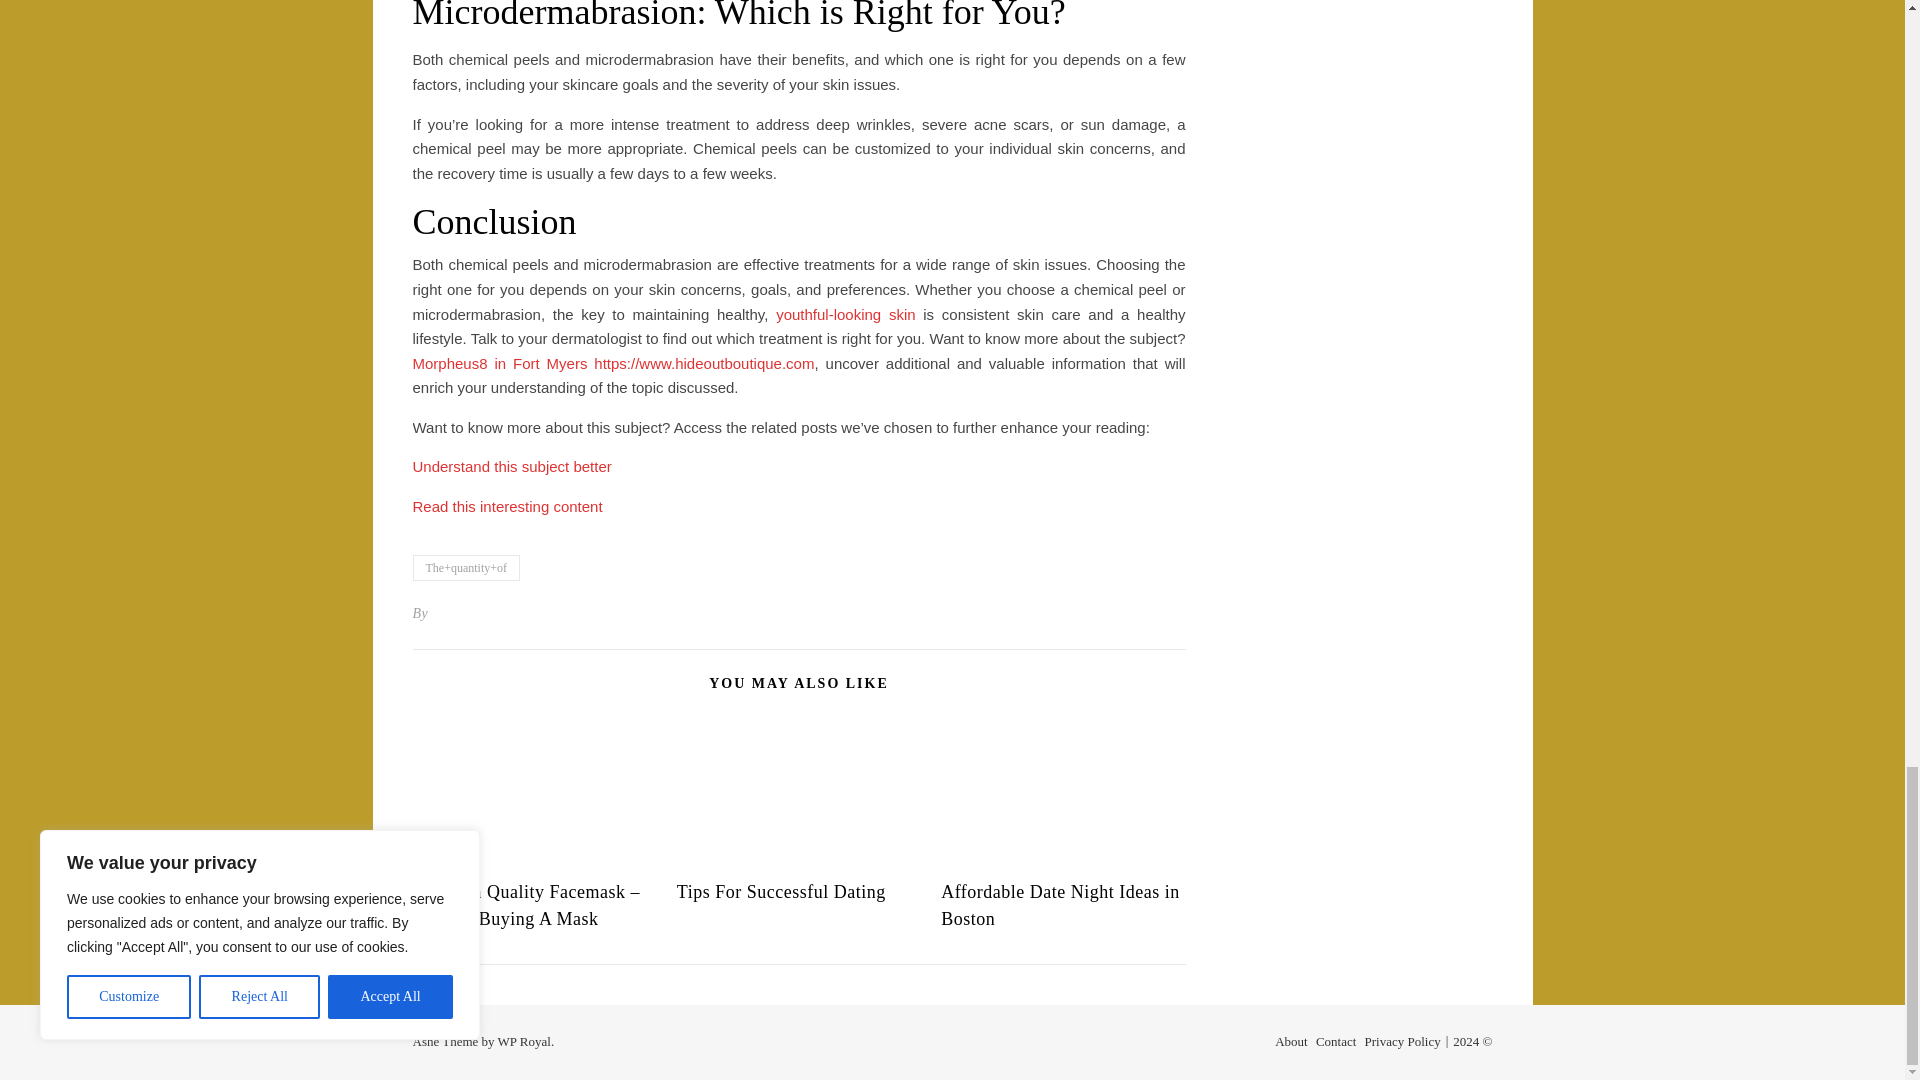 The width and height of the screenshot is (1920, 1080). Describe the element at coordinates (1060, 905) in the screenshot. I see `Affordable Date Night Ideas in Boston` at that location.